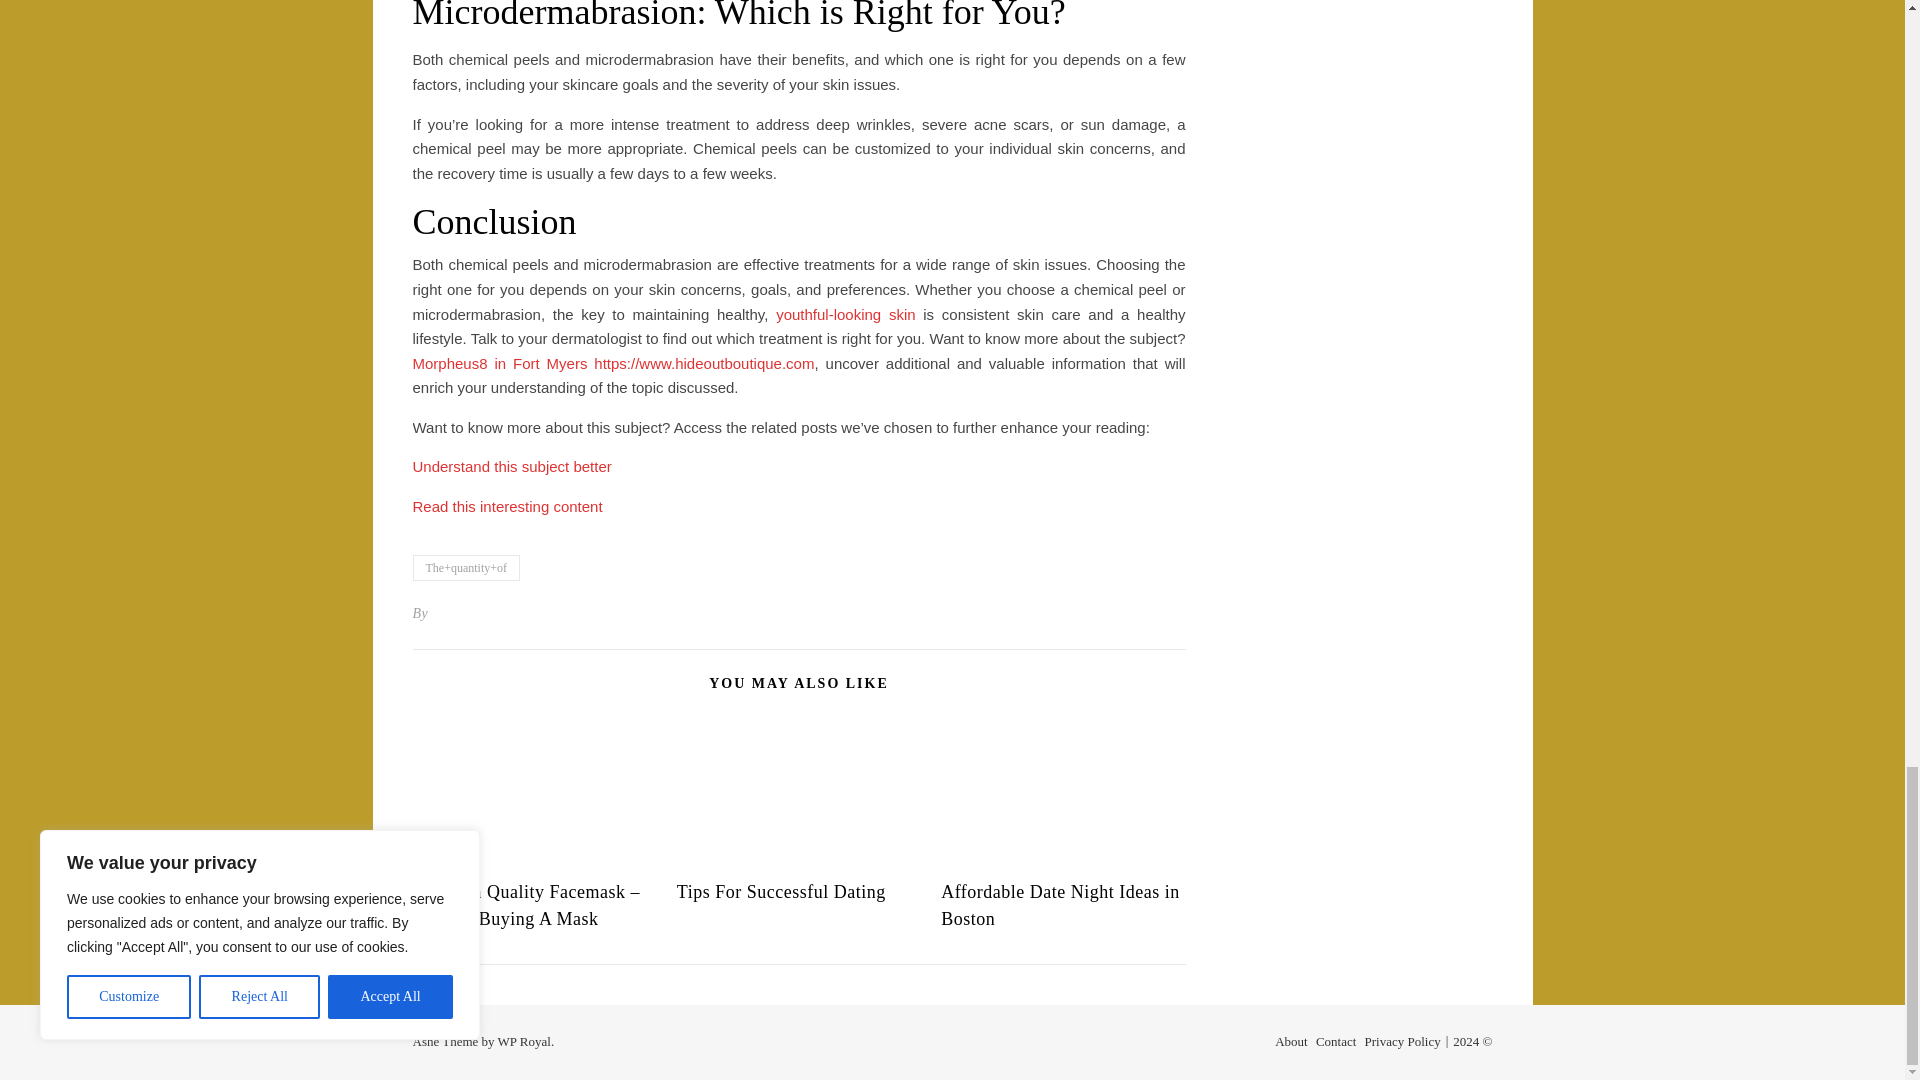 The width and height of the screenshot is (1920, 1080). Describe the element at coordinates (1060, 905) in the screenshot. I see `Affordable Date Night Ideas in Boston` at that location.